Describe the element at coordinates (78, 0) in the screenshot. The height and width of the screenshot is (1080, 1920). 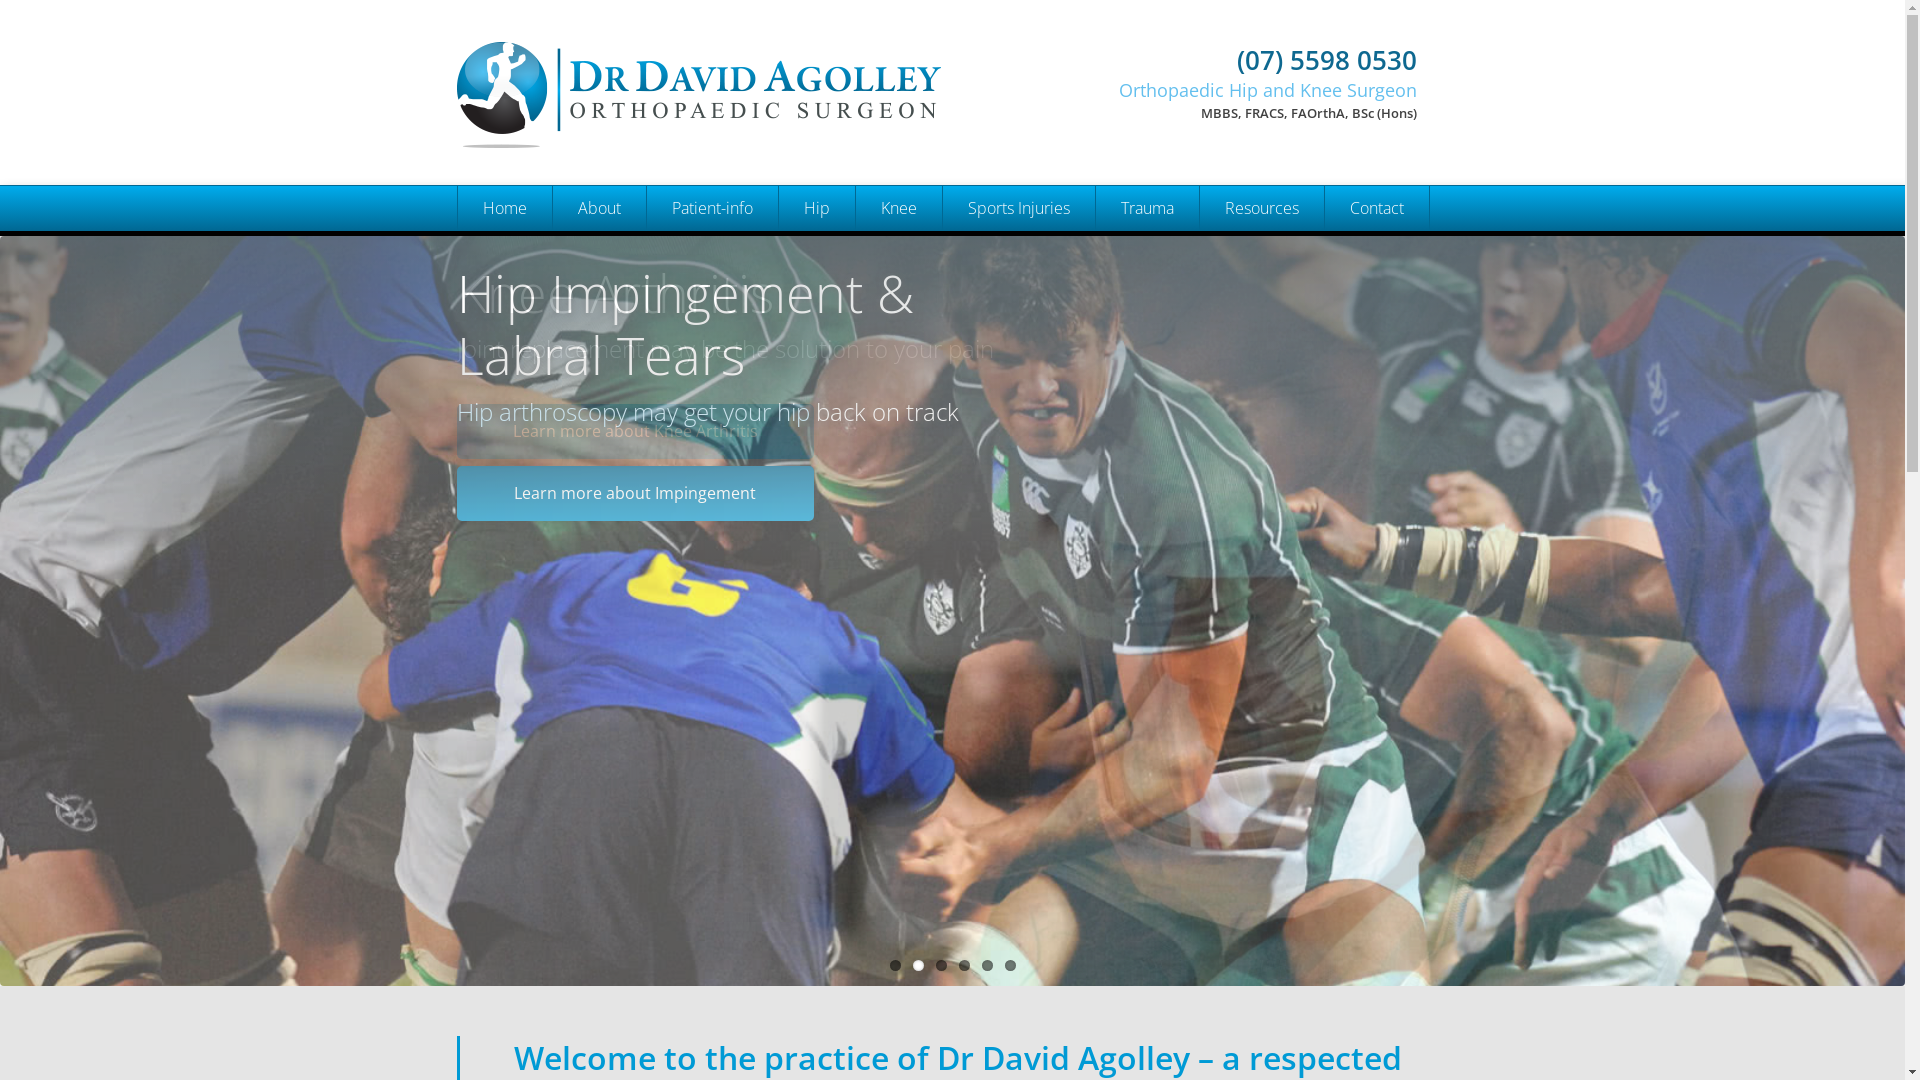
I see `Skip to main content` at that location.